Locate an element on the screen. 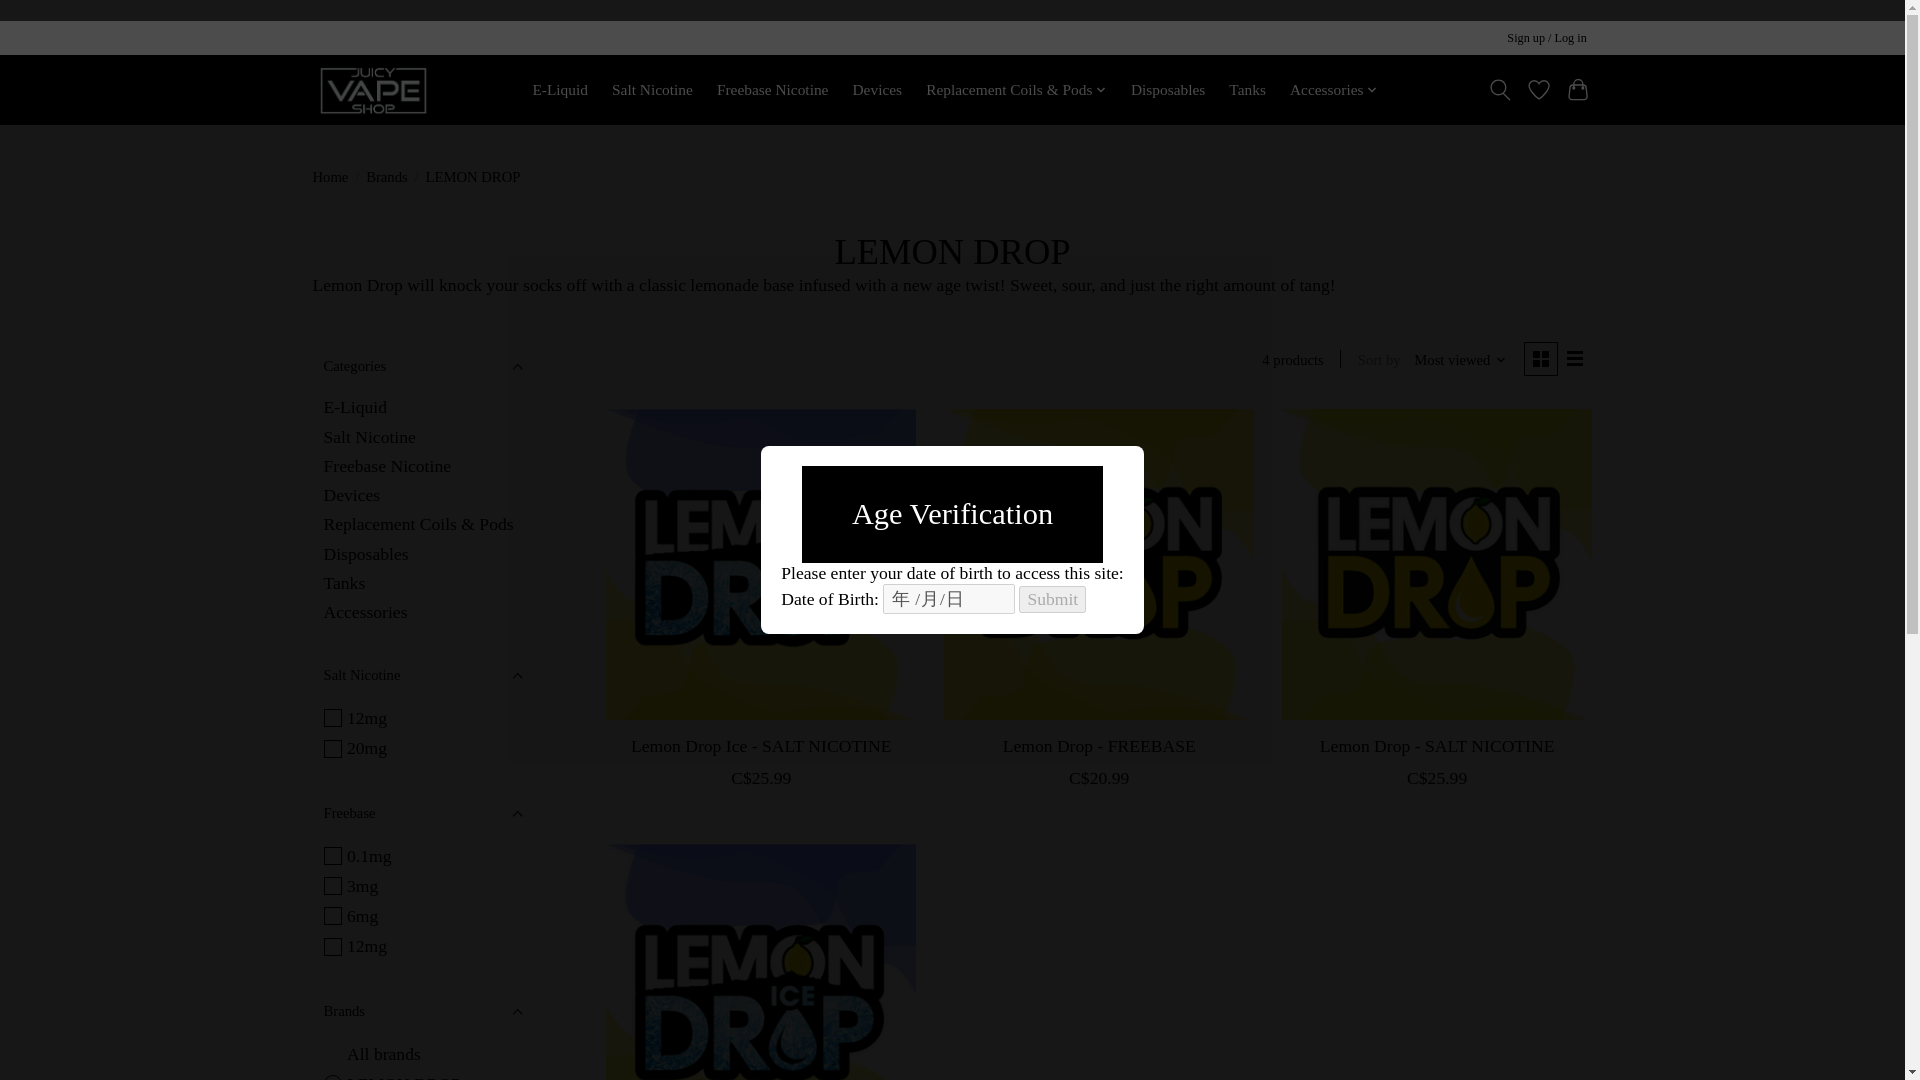 Image resolution: width=1920 pixels, height=1080 pixels. Devices is located at coordinates (352, 494).